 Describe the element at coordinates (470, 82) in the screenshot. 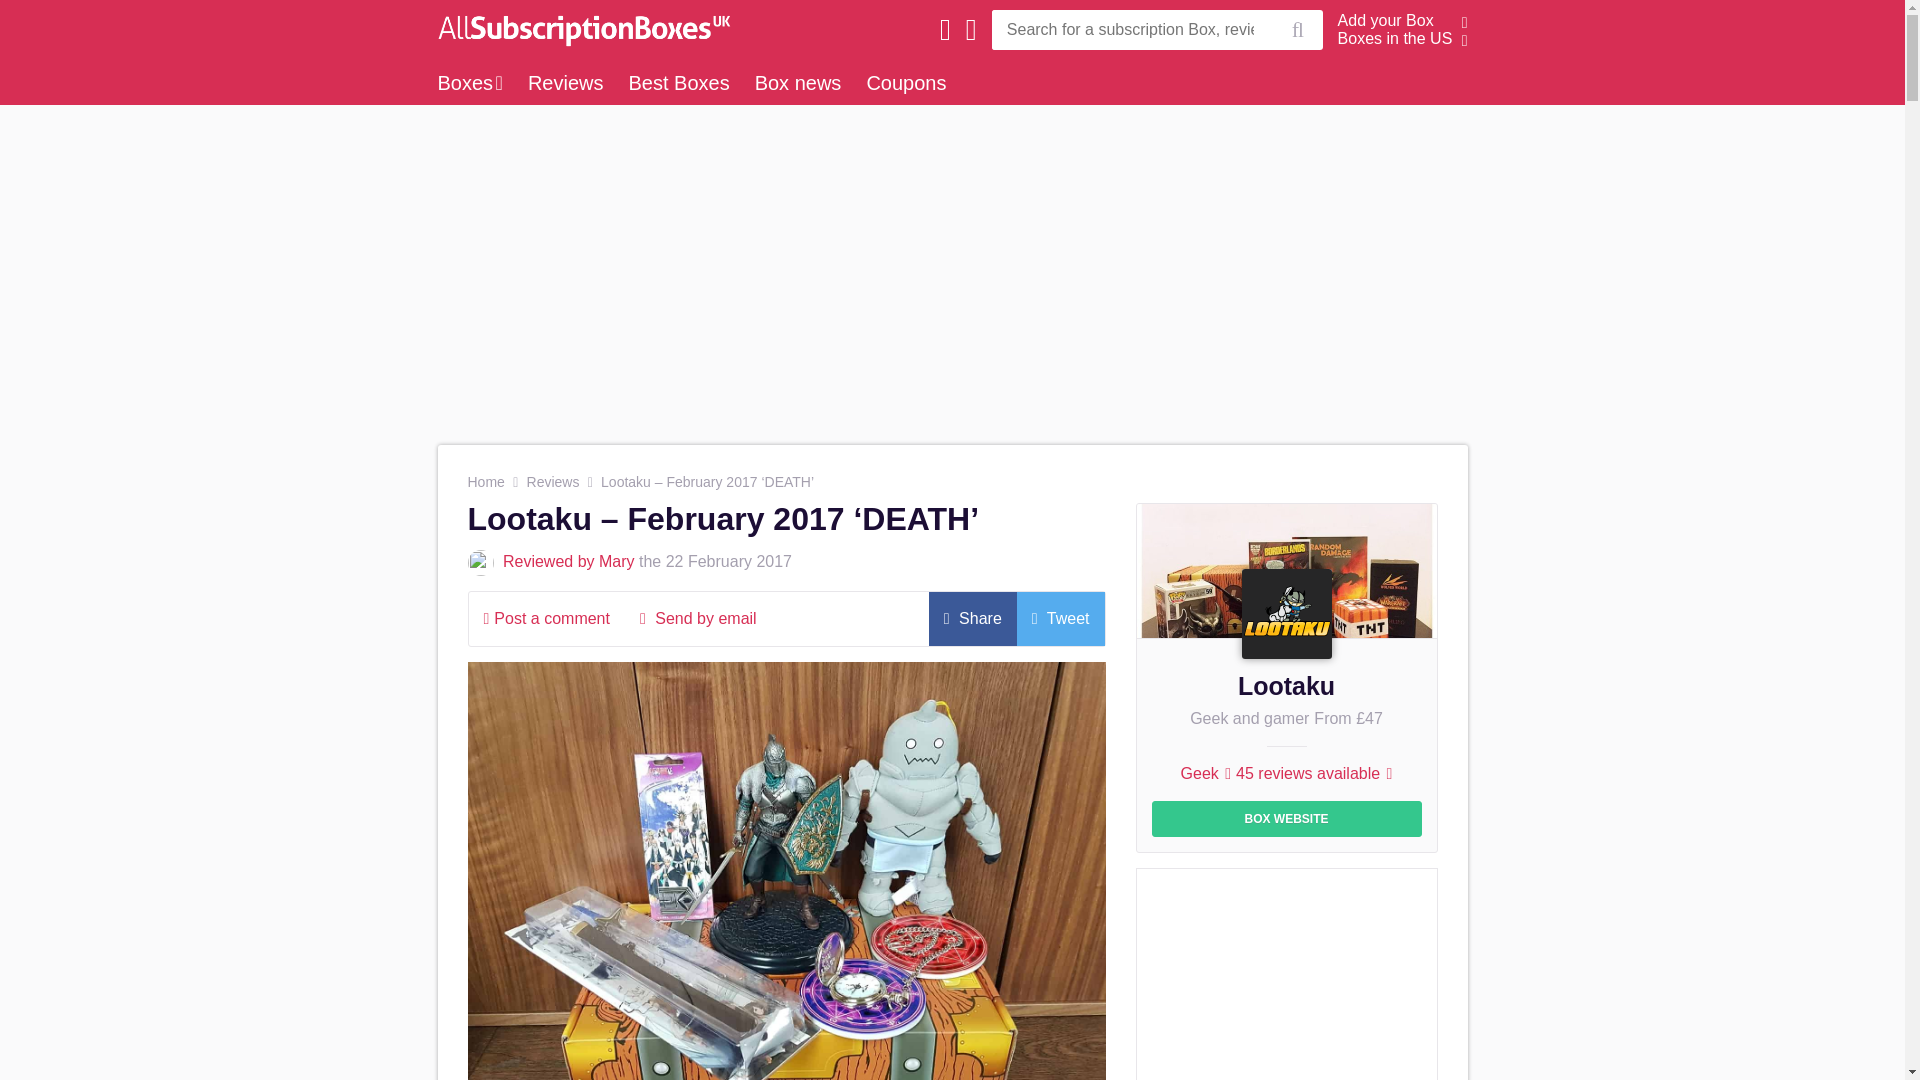

I see `Boxes` at that location.